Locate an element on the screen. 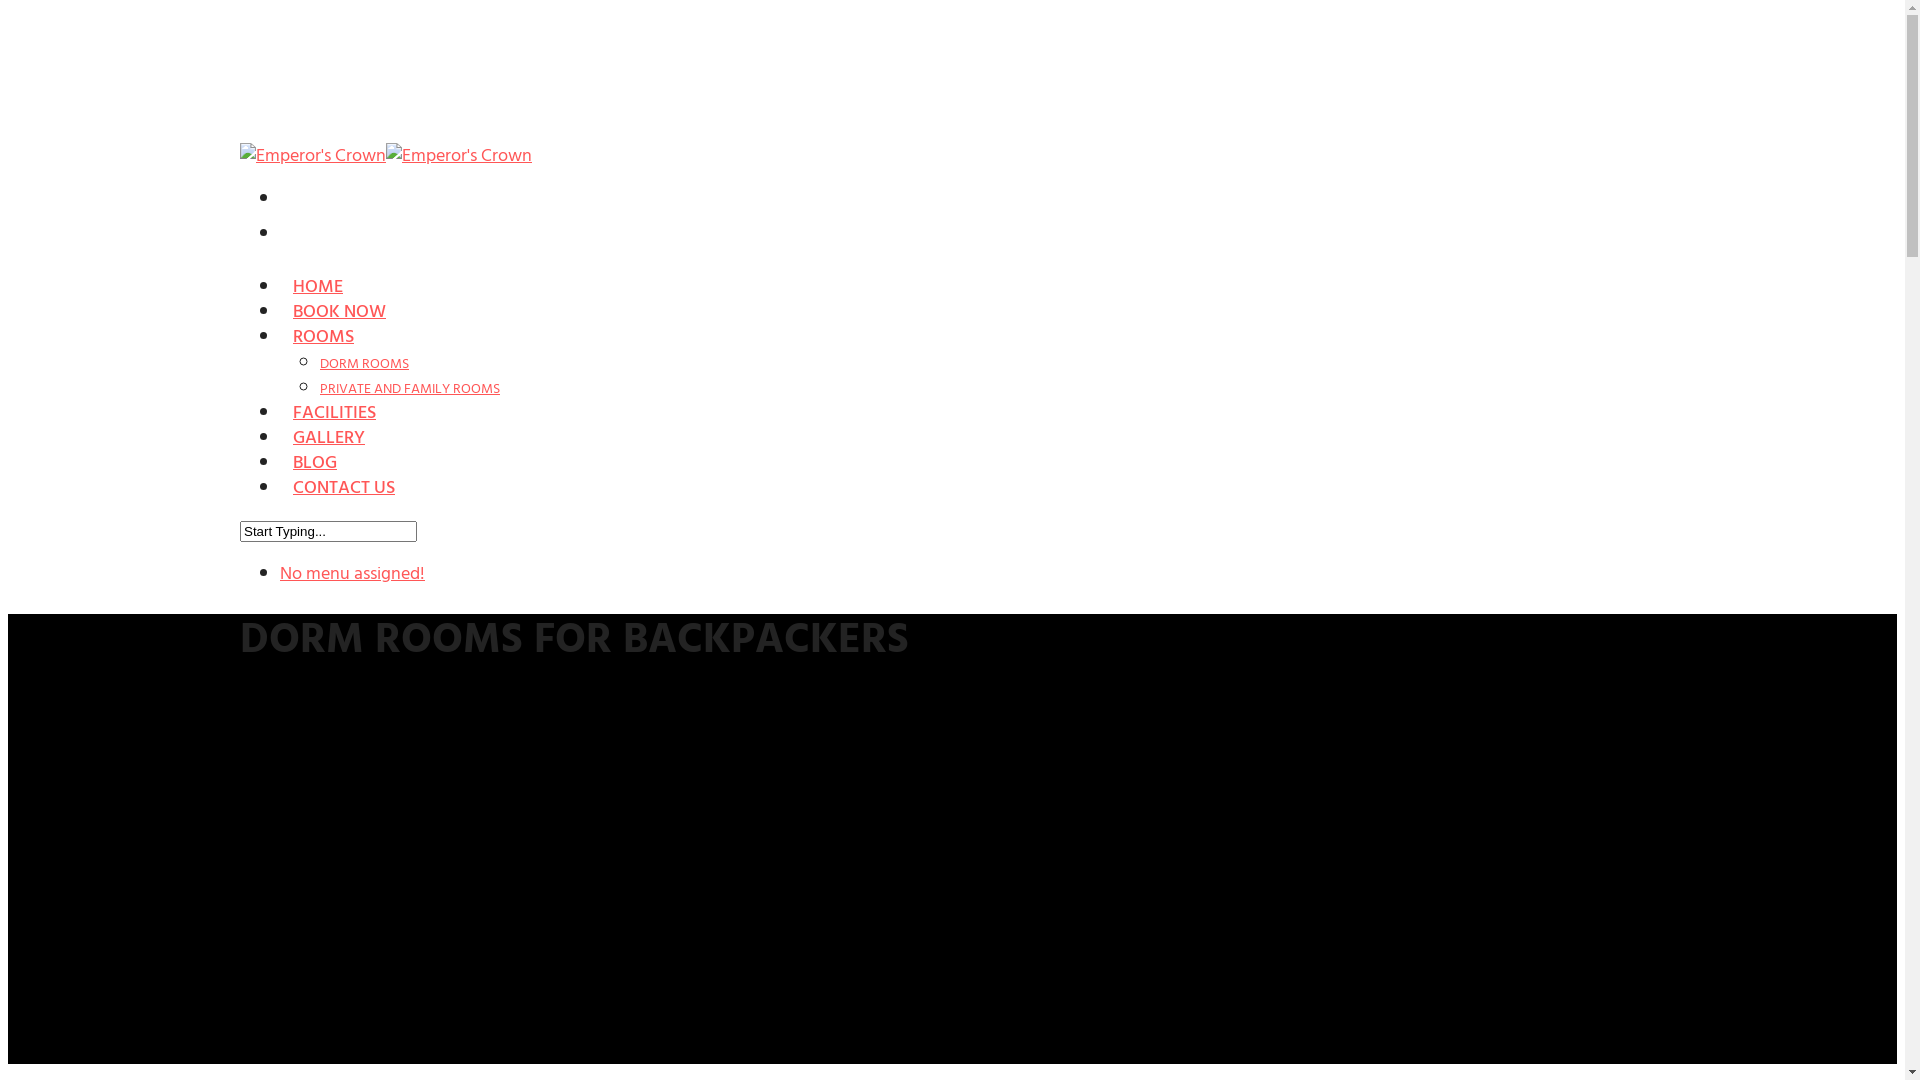 This screenshot has height=1080, width=1920. FACILITIES is located at coordinates (334, 425).